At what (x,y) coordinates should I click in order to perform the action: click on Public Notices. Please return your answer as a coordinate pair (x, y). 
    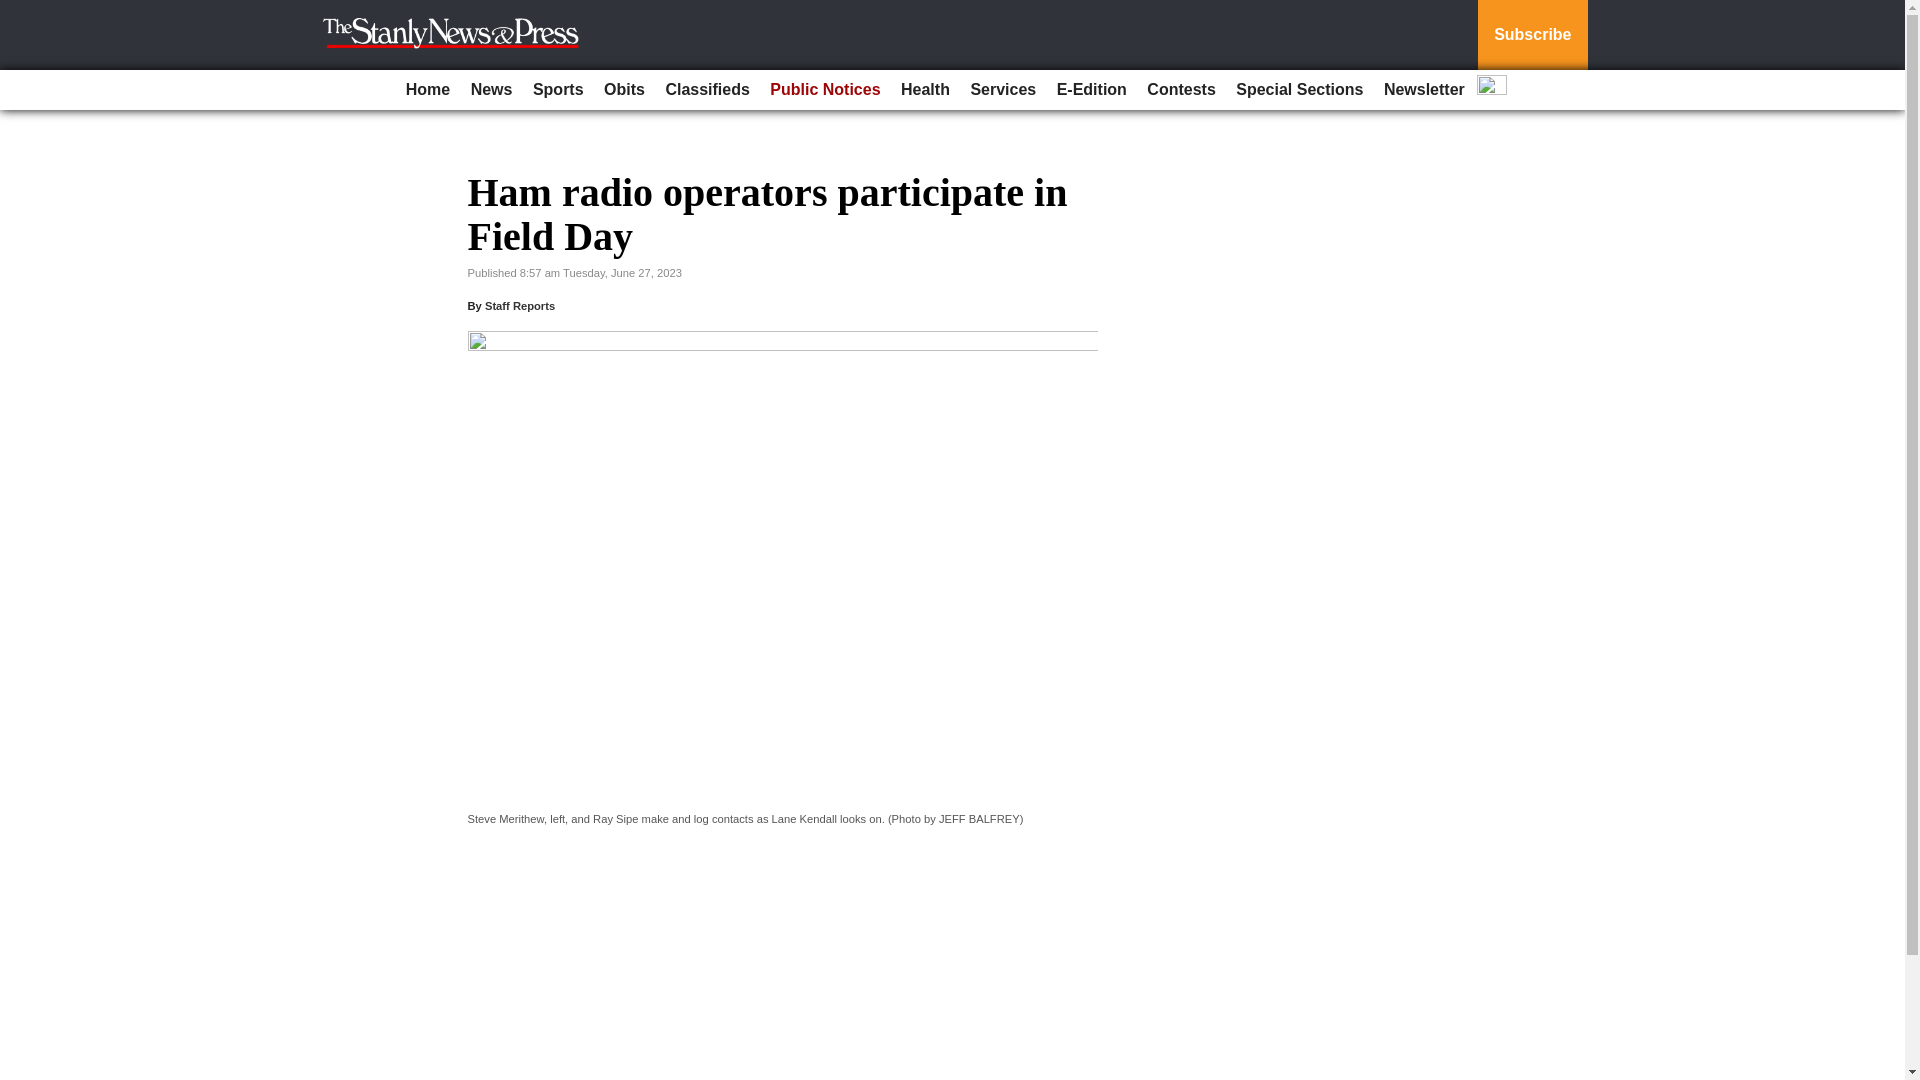
    Looking at the image, I should click on (824, 90).